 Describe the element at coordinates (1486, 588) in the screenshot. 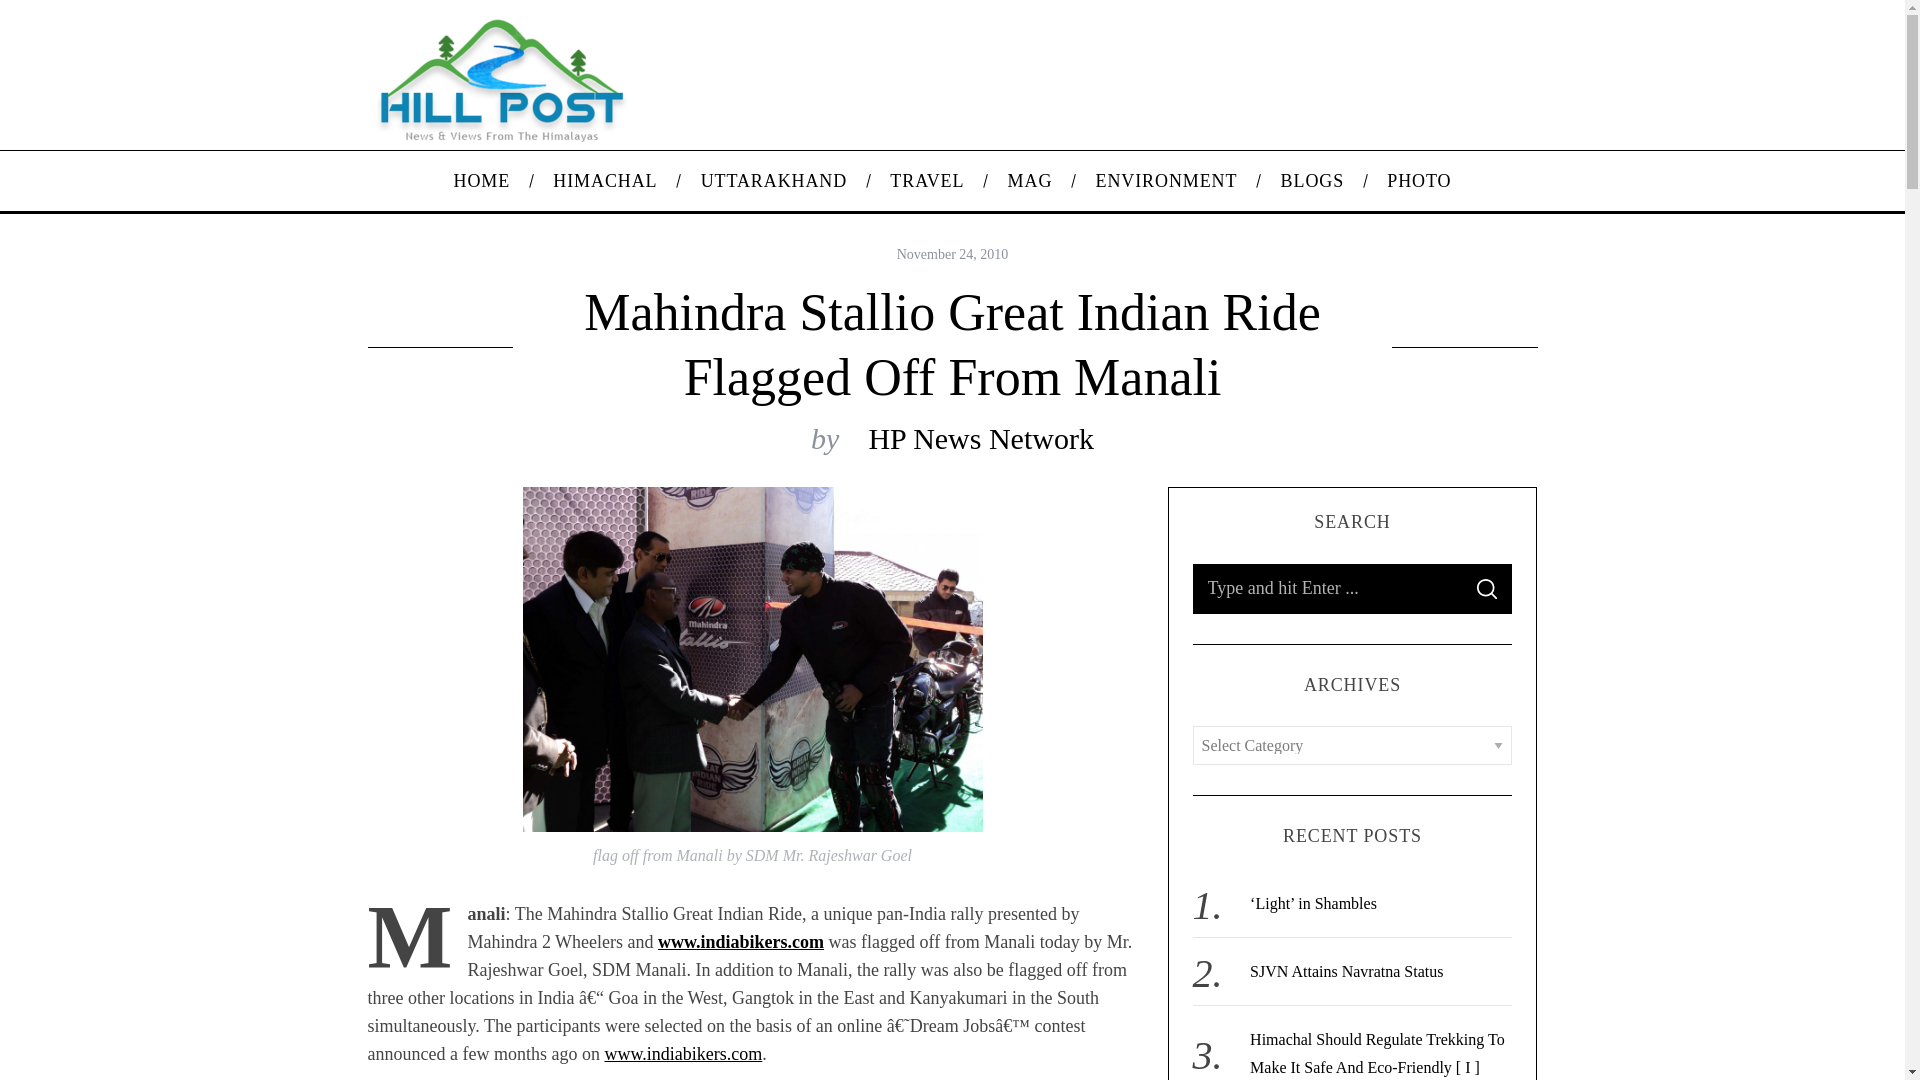

I see `SEARCH` at that location.